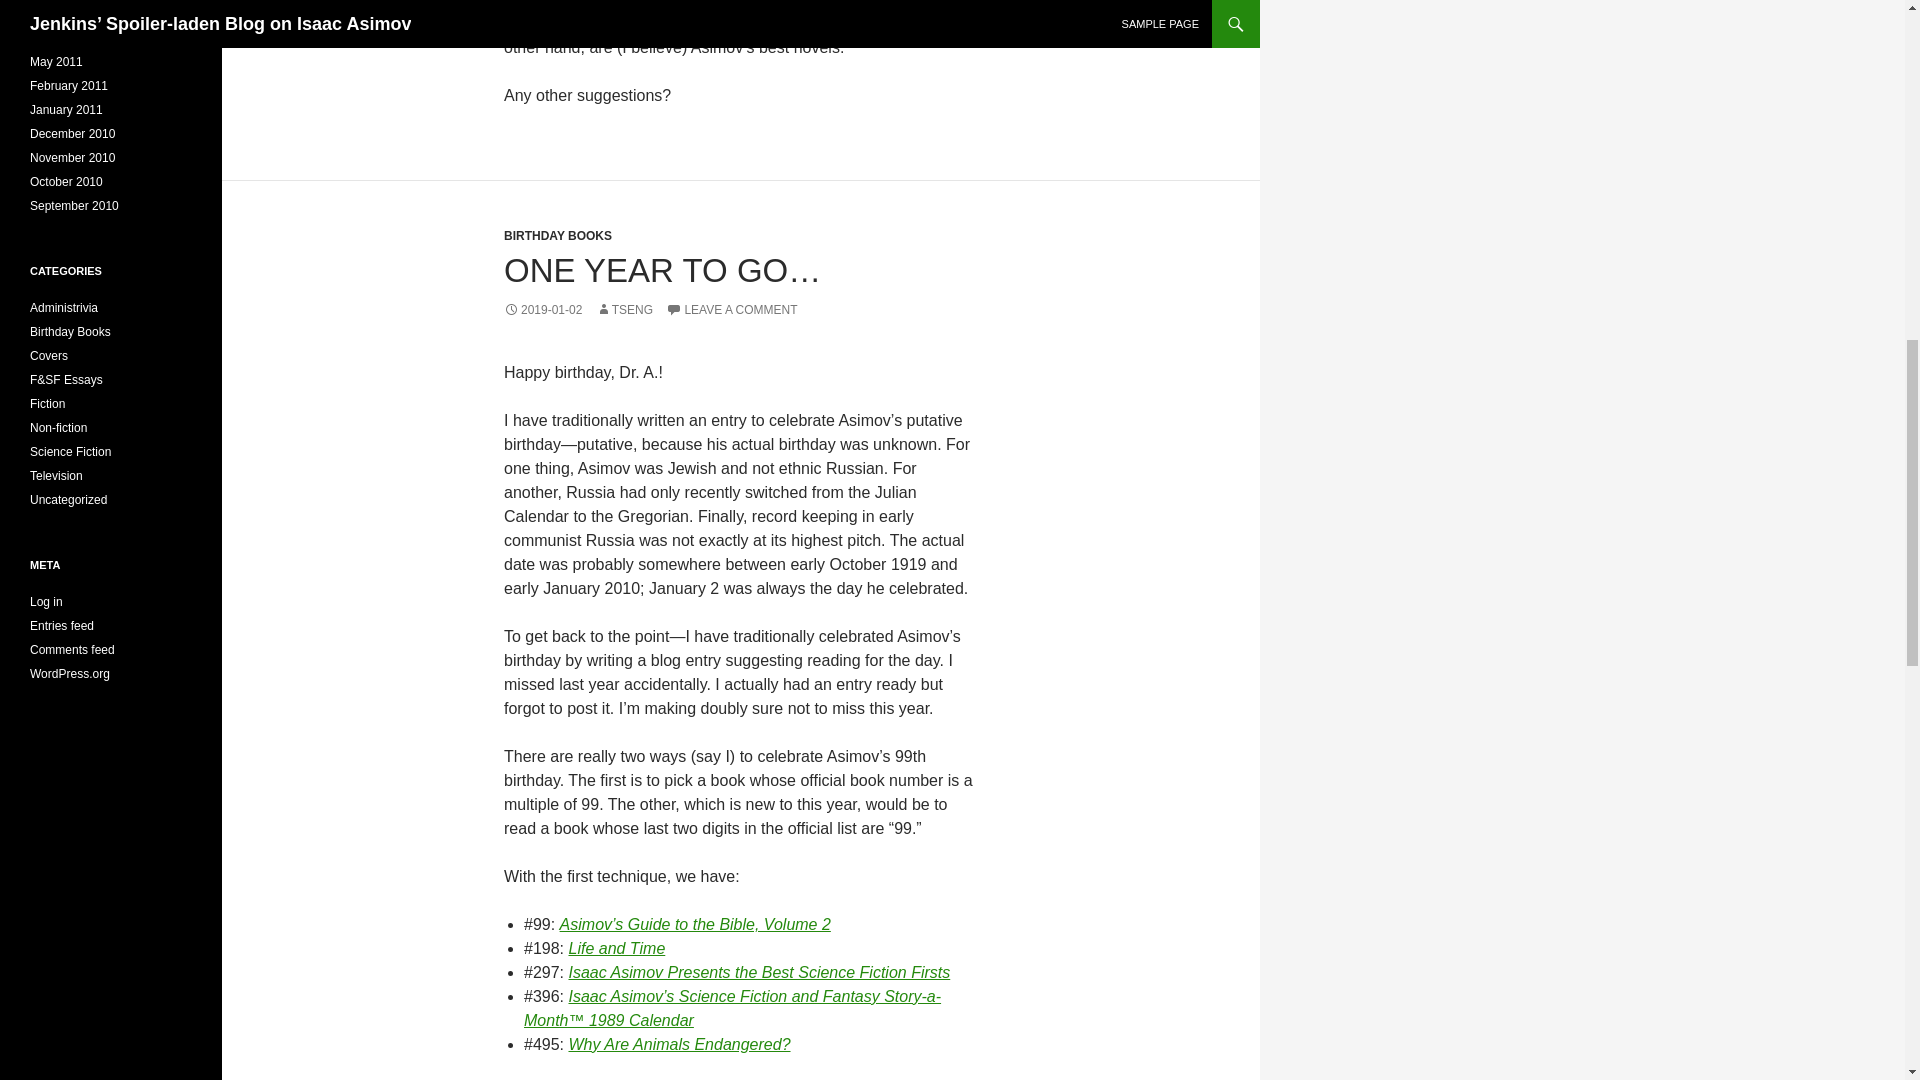  I want to click on Life and Time, so click(616, 948).